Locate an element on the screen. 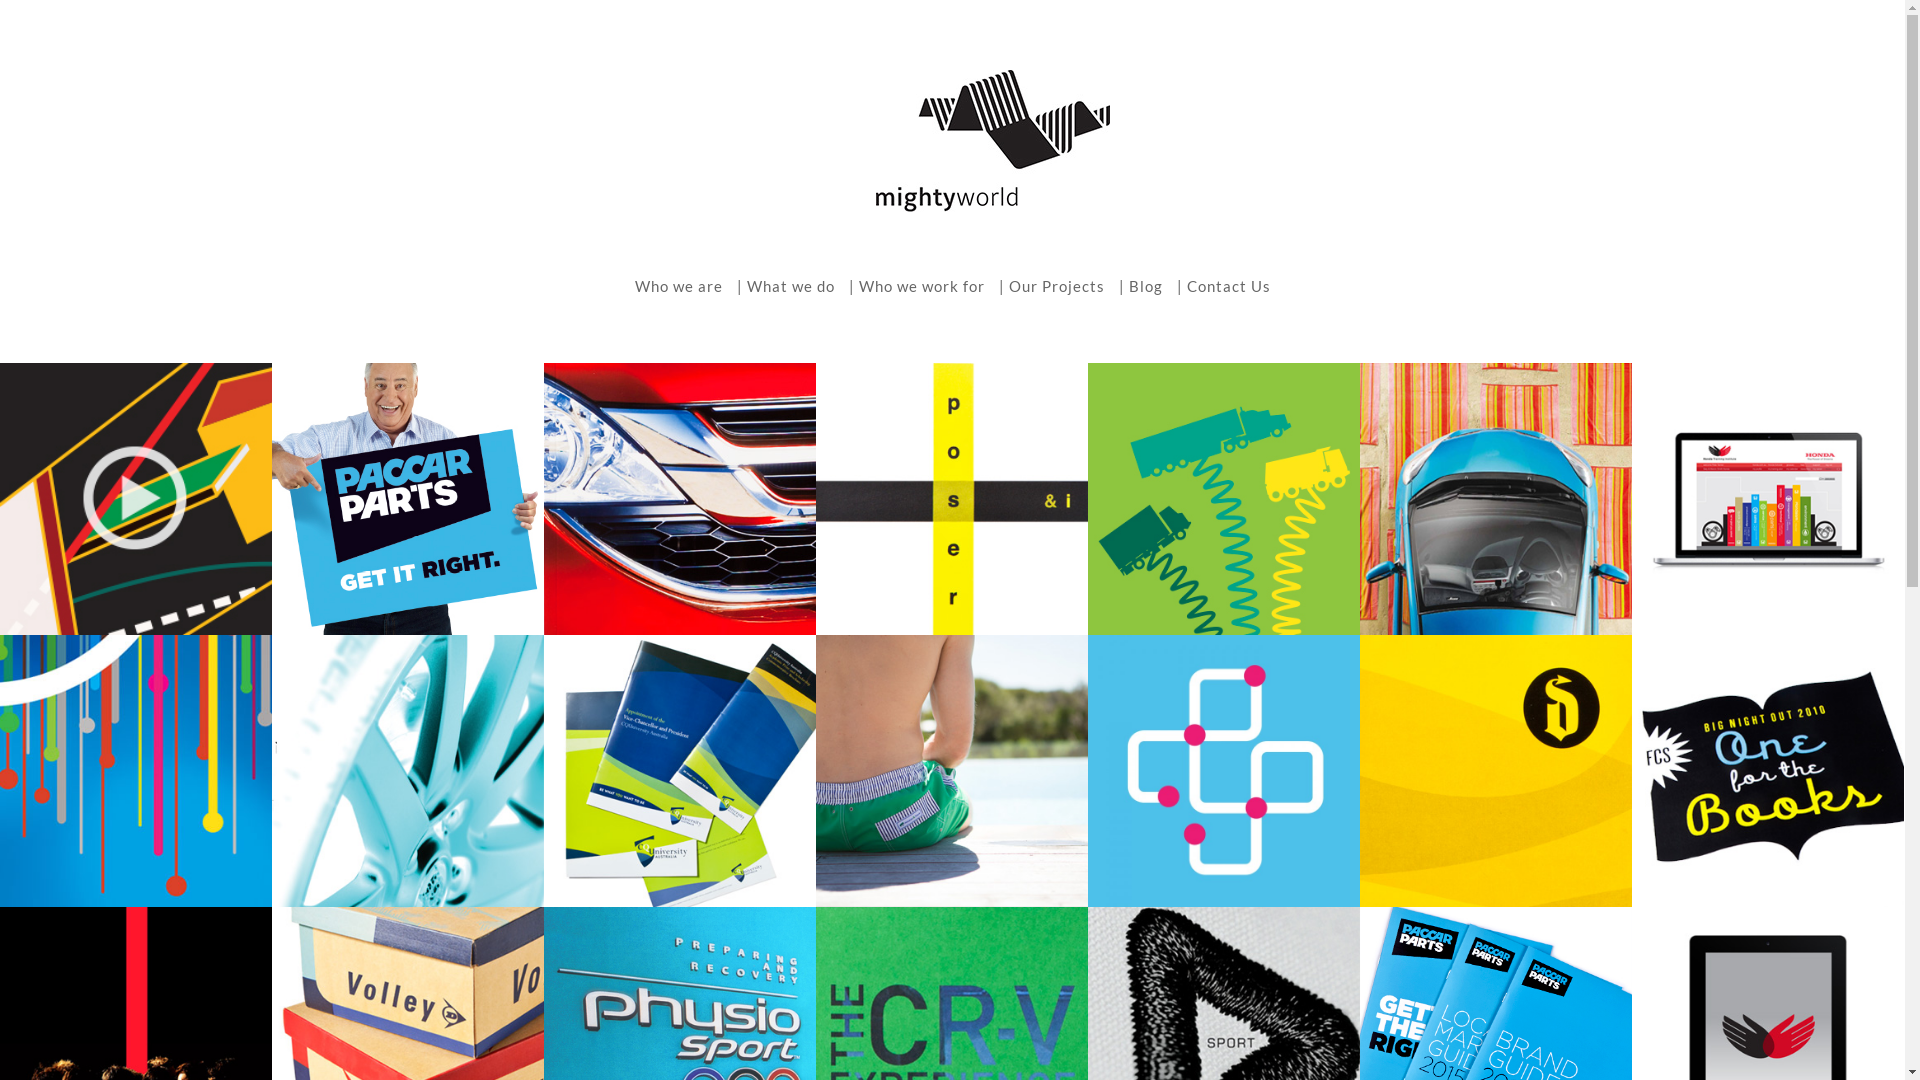  Honda Jazz is located at coordinates (1496, 498).